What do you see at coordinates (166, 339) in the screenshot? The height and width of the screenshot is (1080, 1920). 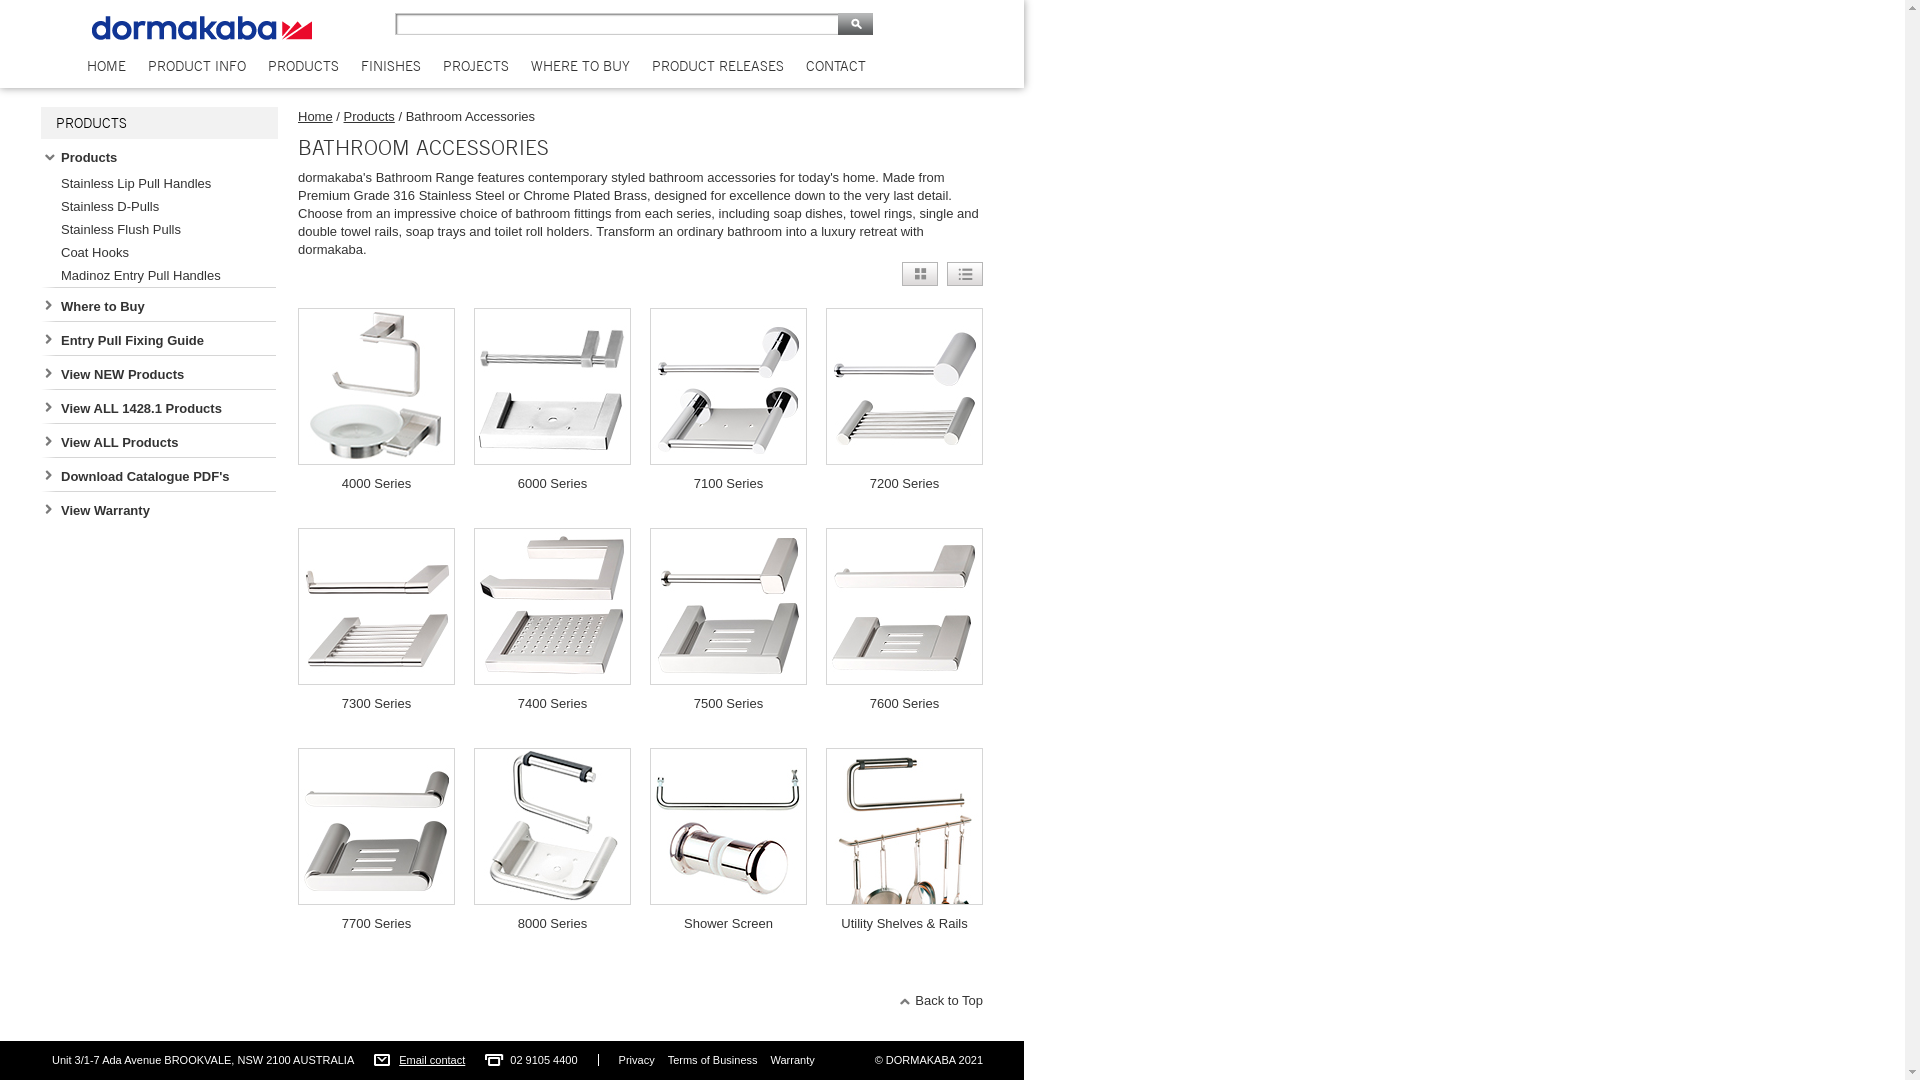 I see `Entry Pull Fixing Guide` at bounding box center [166, 339].